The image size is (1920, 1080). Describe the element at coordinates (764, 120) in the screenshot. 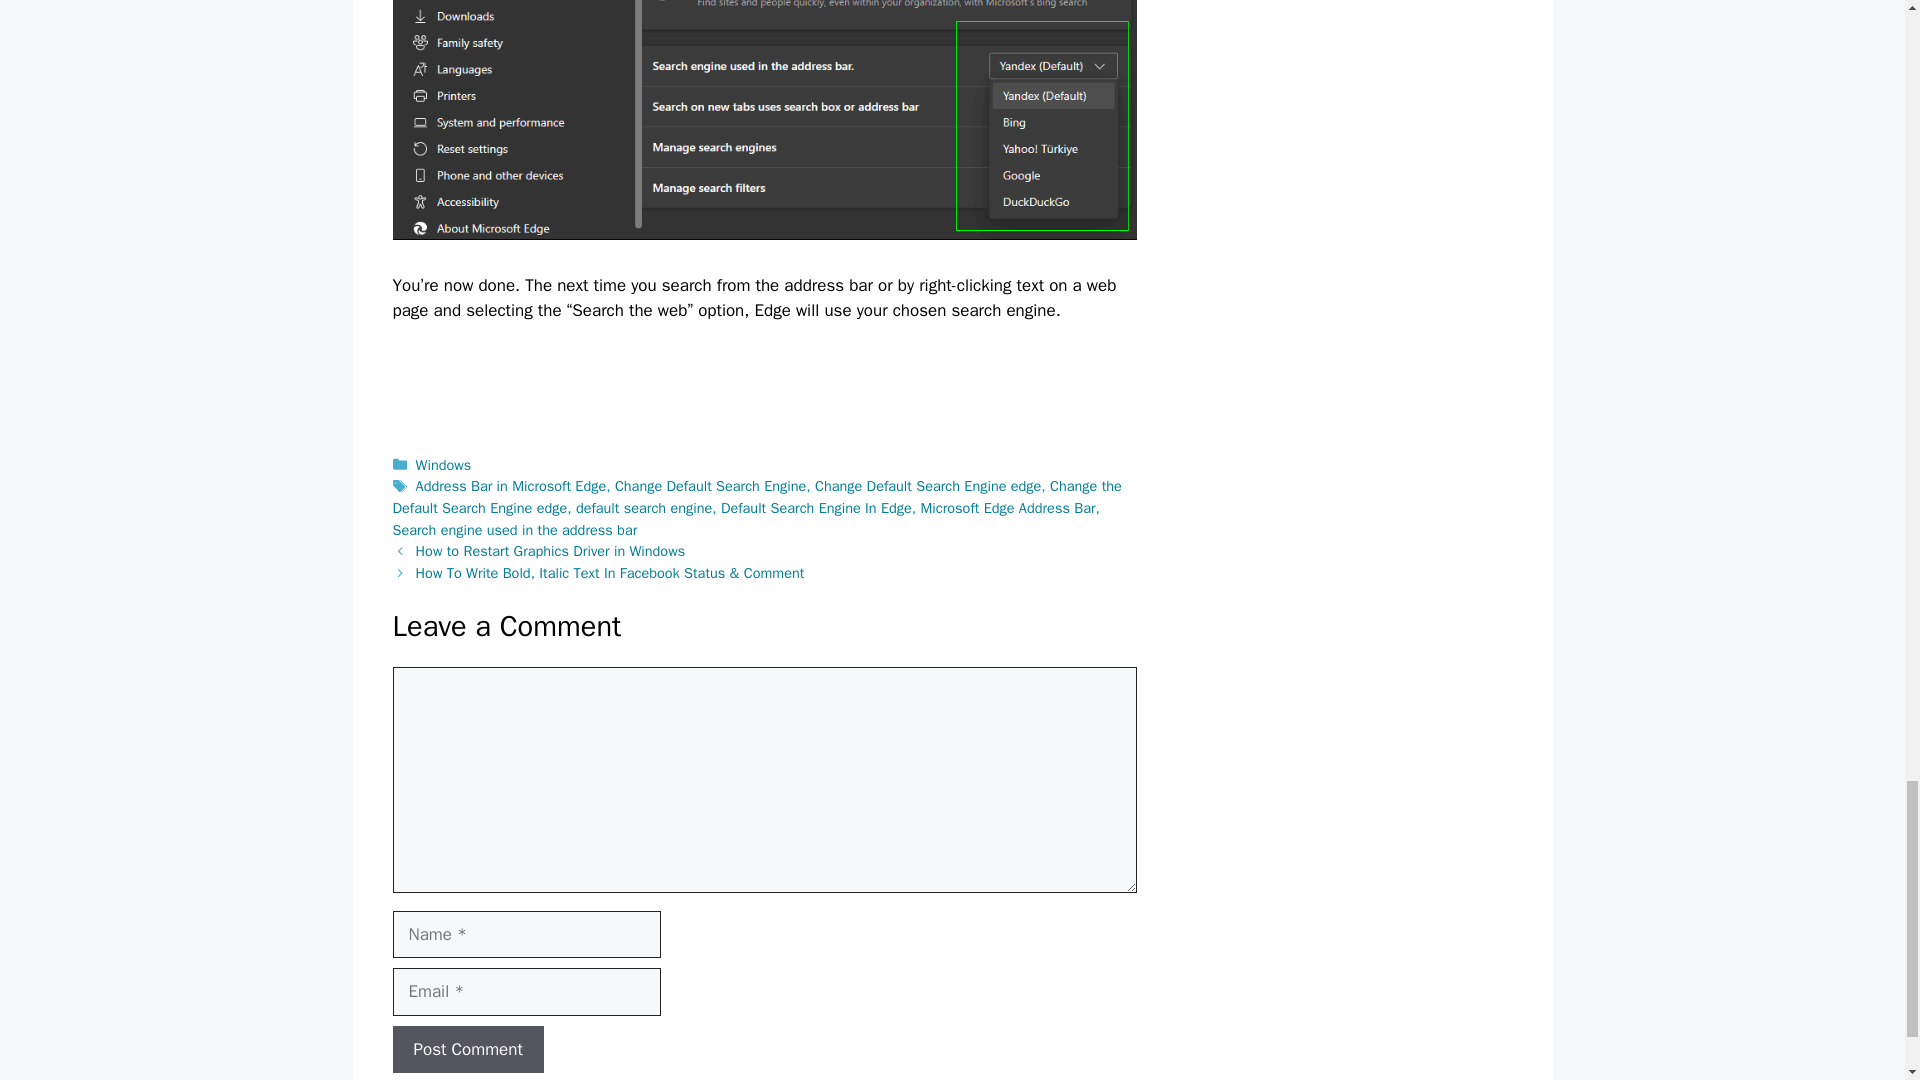

I see ` the option Search engine` at that location.